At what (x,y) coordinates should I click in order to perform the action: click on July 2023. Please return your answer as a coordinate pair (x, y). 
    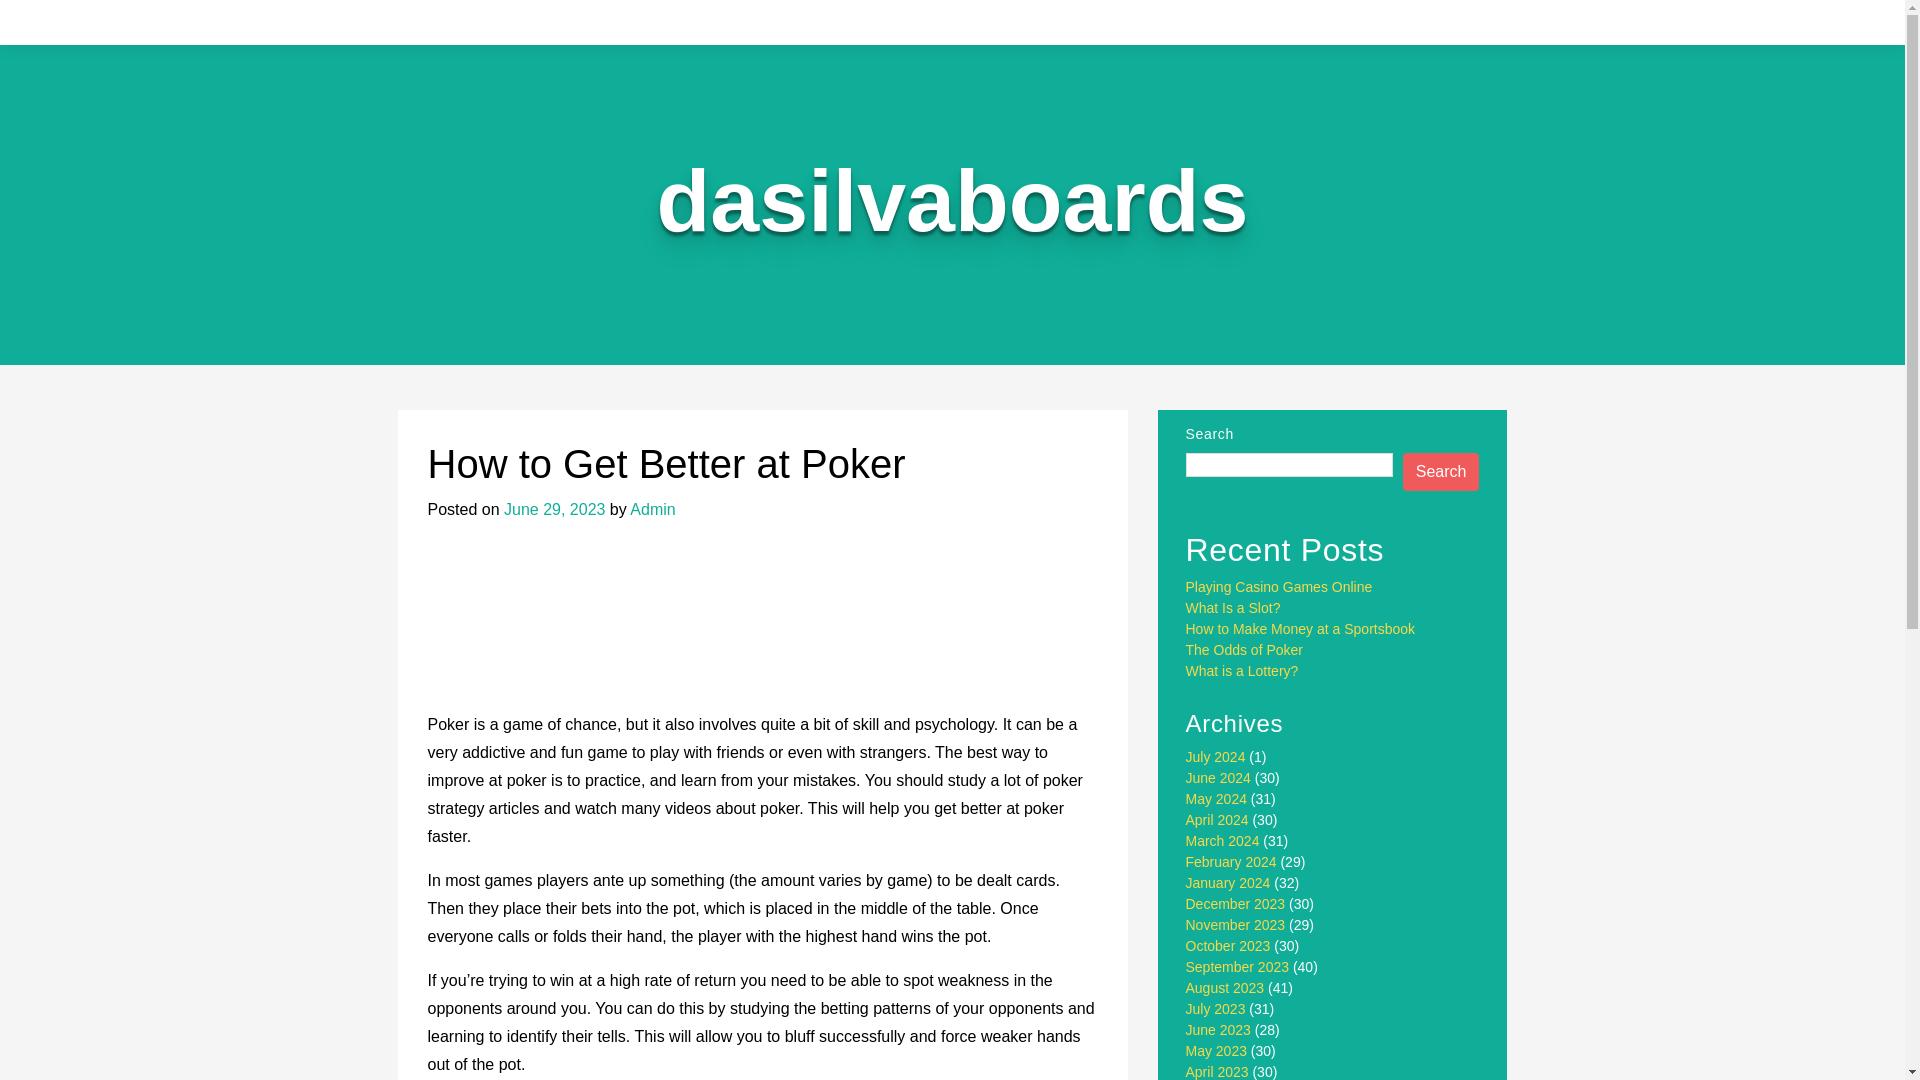
    Looking at the image, I should click on (1216, 1009).